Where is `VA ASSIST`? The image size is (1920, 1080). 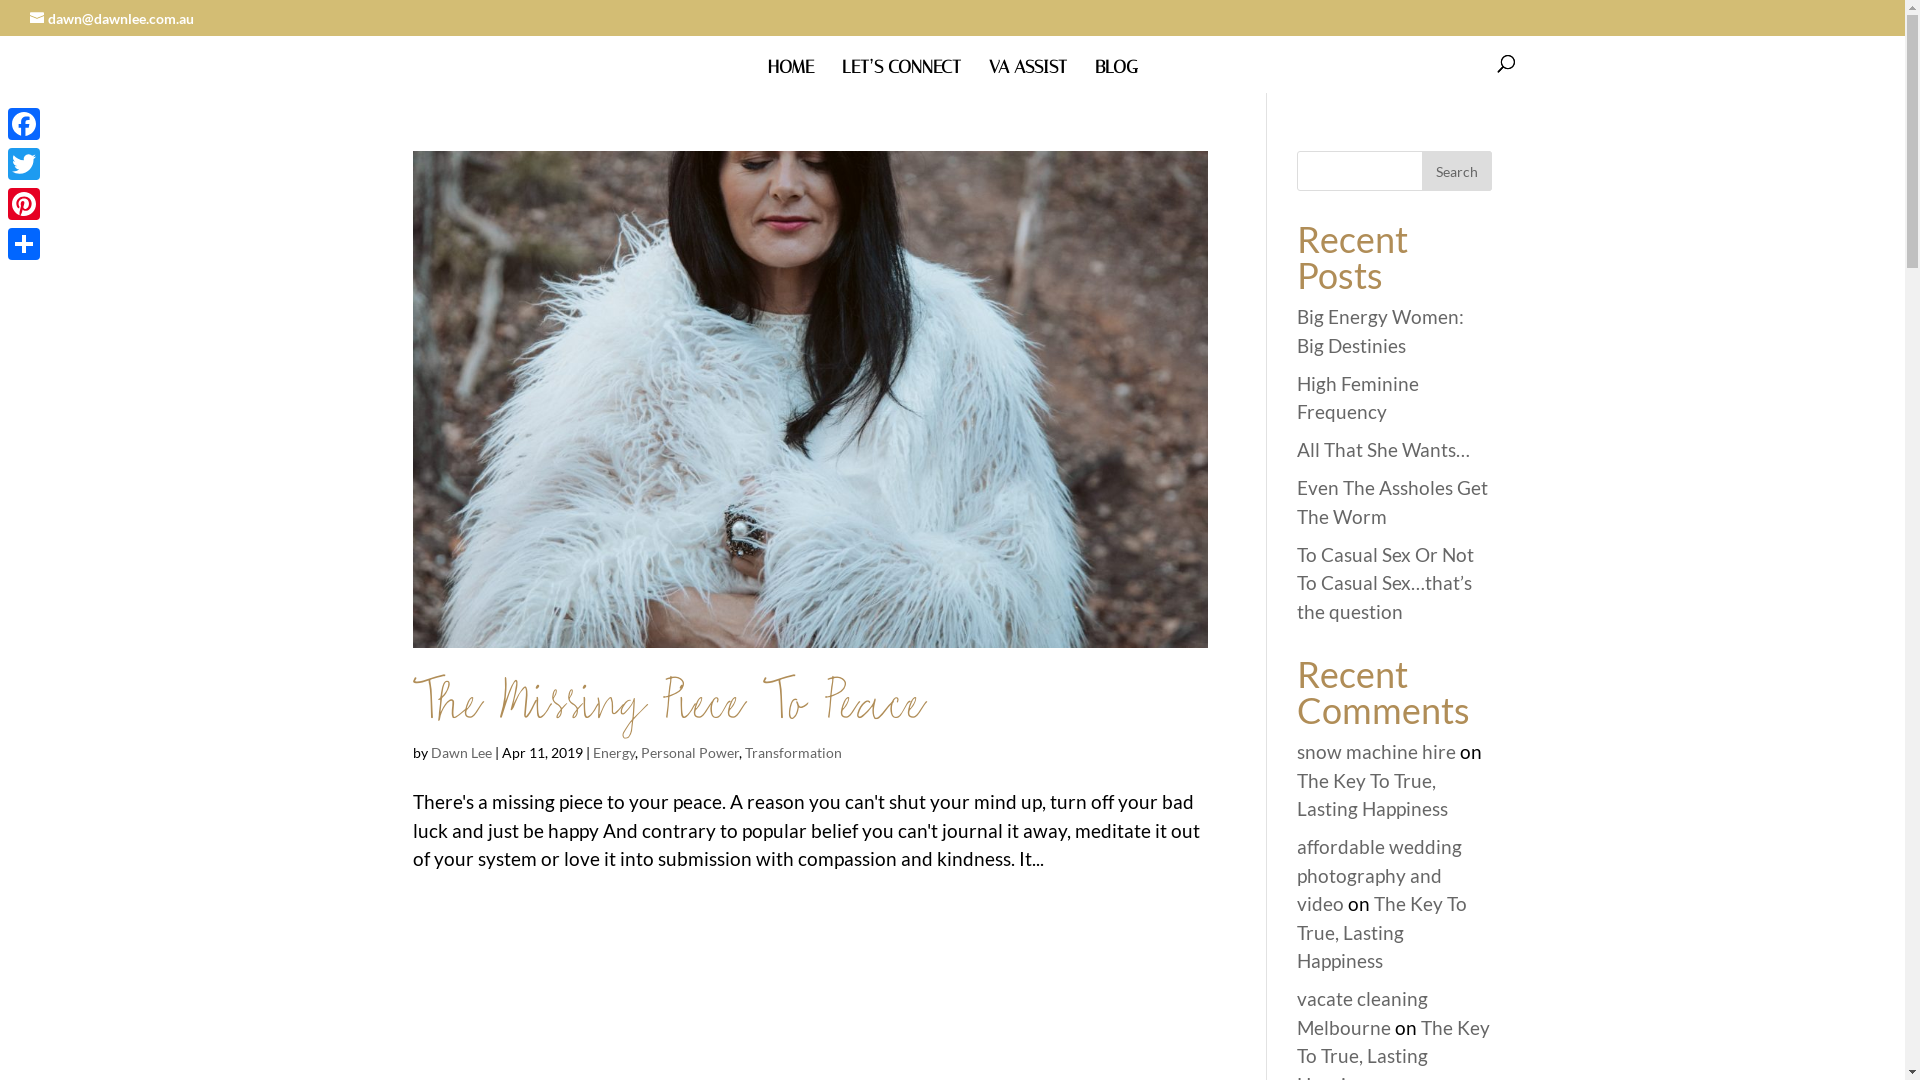 VA ASSIST is located at coordinates (1026, 76).